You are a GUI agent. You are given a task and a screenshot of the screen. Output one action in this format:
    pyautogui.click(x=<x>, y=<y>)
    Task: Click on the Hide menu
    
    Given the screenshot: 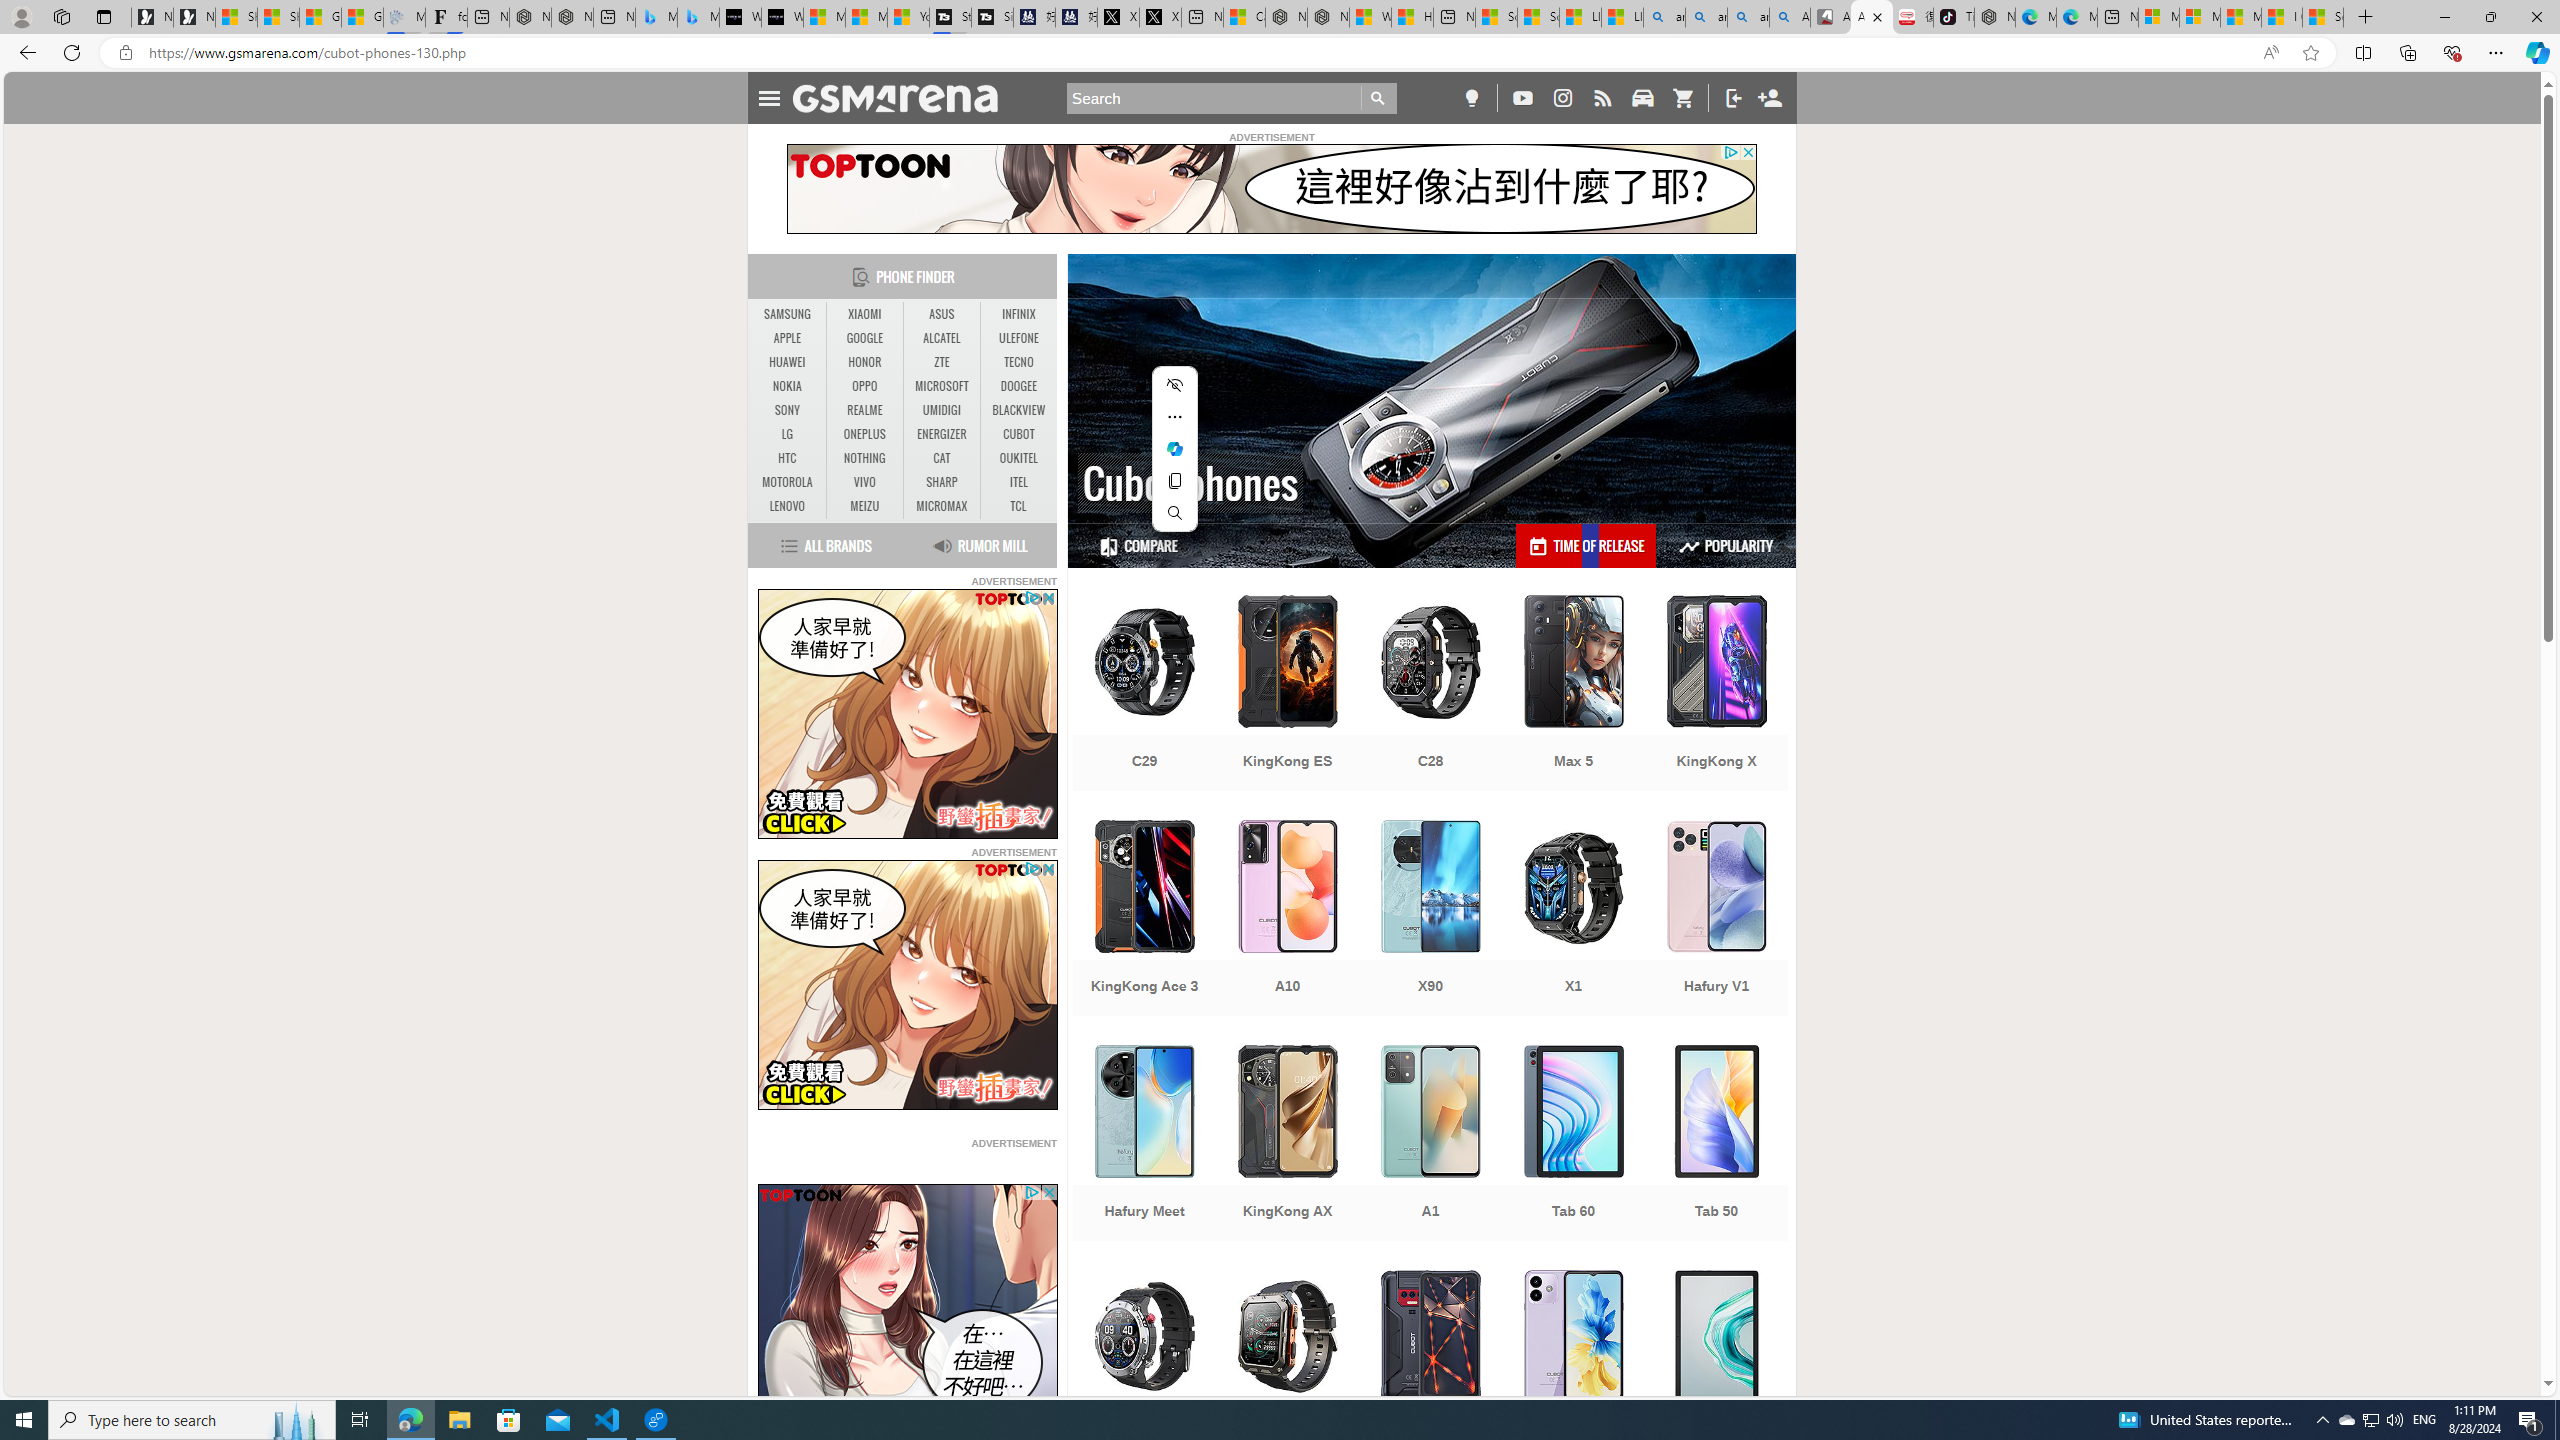 What is the action you would take?
    pyautogui.click(x=1175, y=384)
    